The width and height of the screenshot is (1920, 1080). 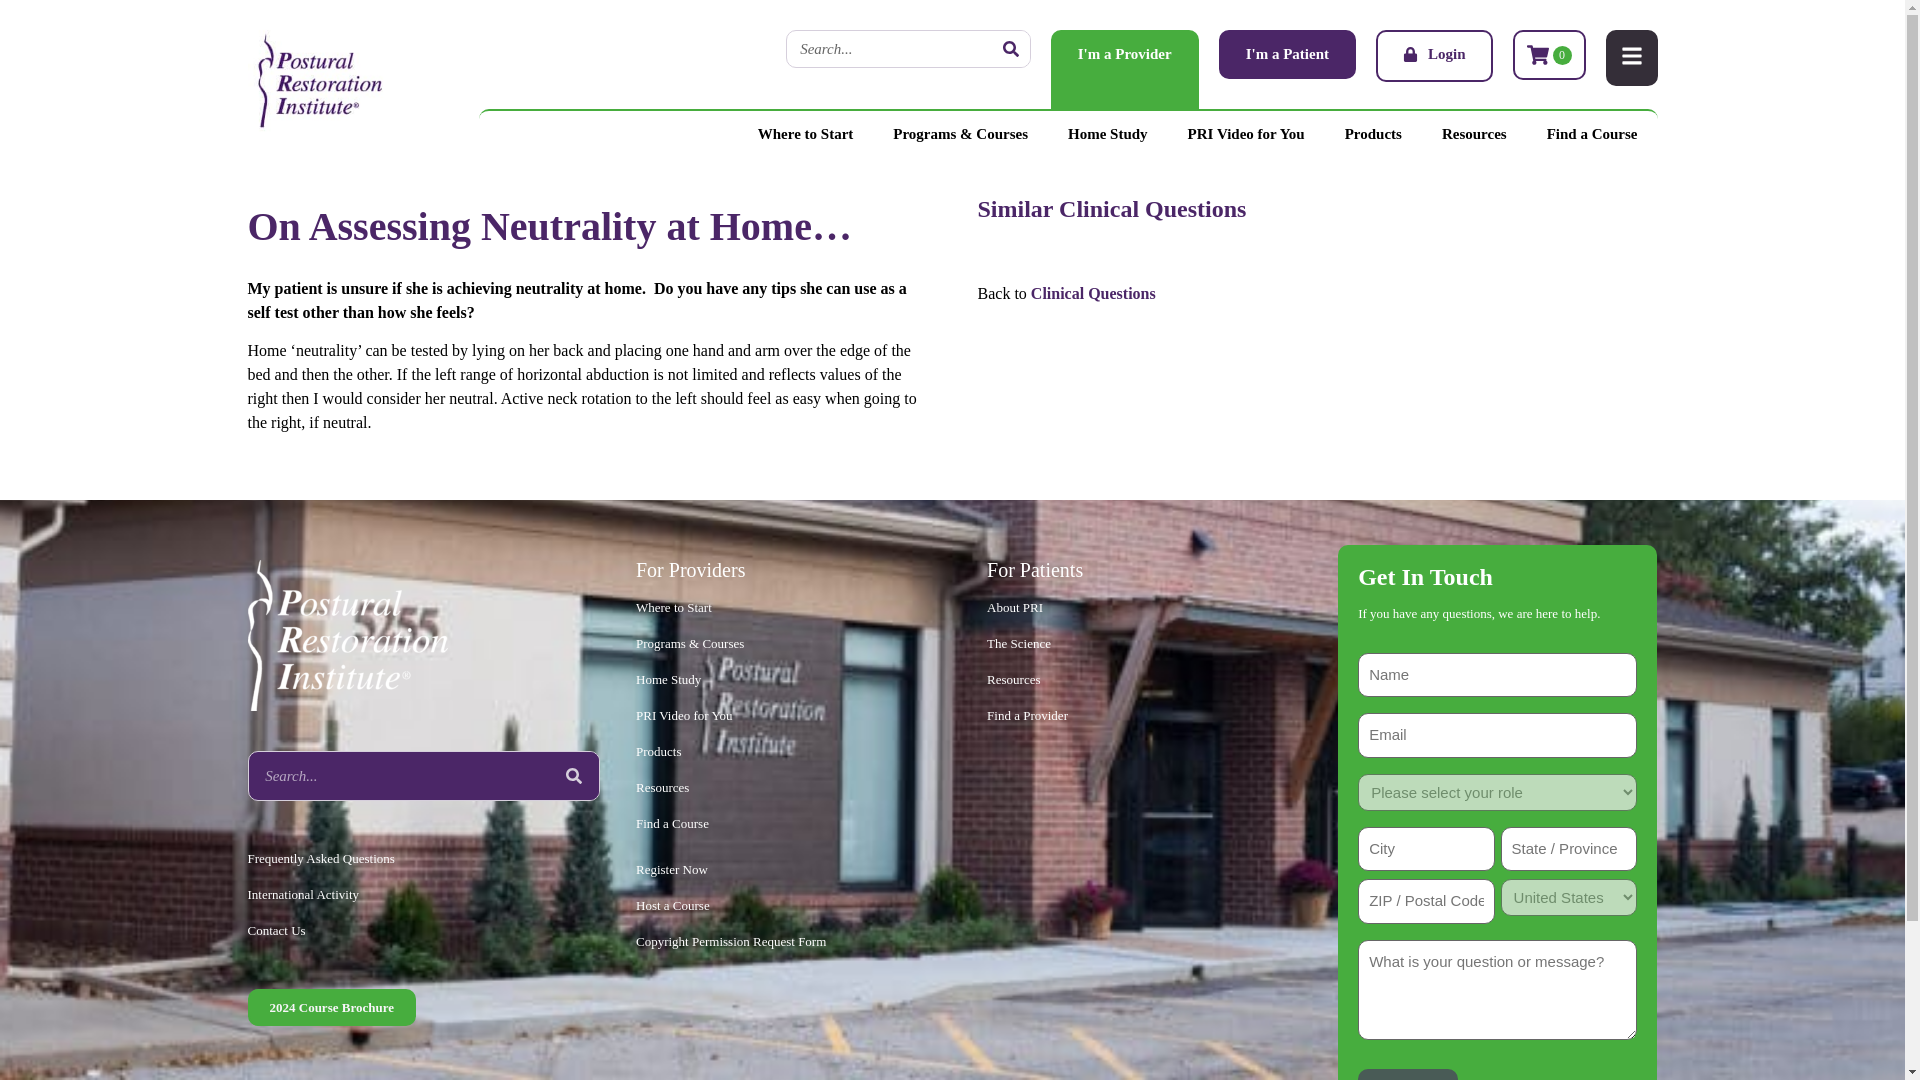 I want to click on Home Study, so click(x=1108, y=134).